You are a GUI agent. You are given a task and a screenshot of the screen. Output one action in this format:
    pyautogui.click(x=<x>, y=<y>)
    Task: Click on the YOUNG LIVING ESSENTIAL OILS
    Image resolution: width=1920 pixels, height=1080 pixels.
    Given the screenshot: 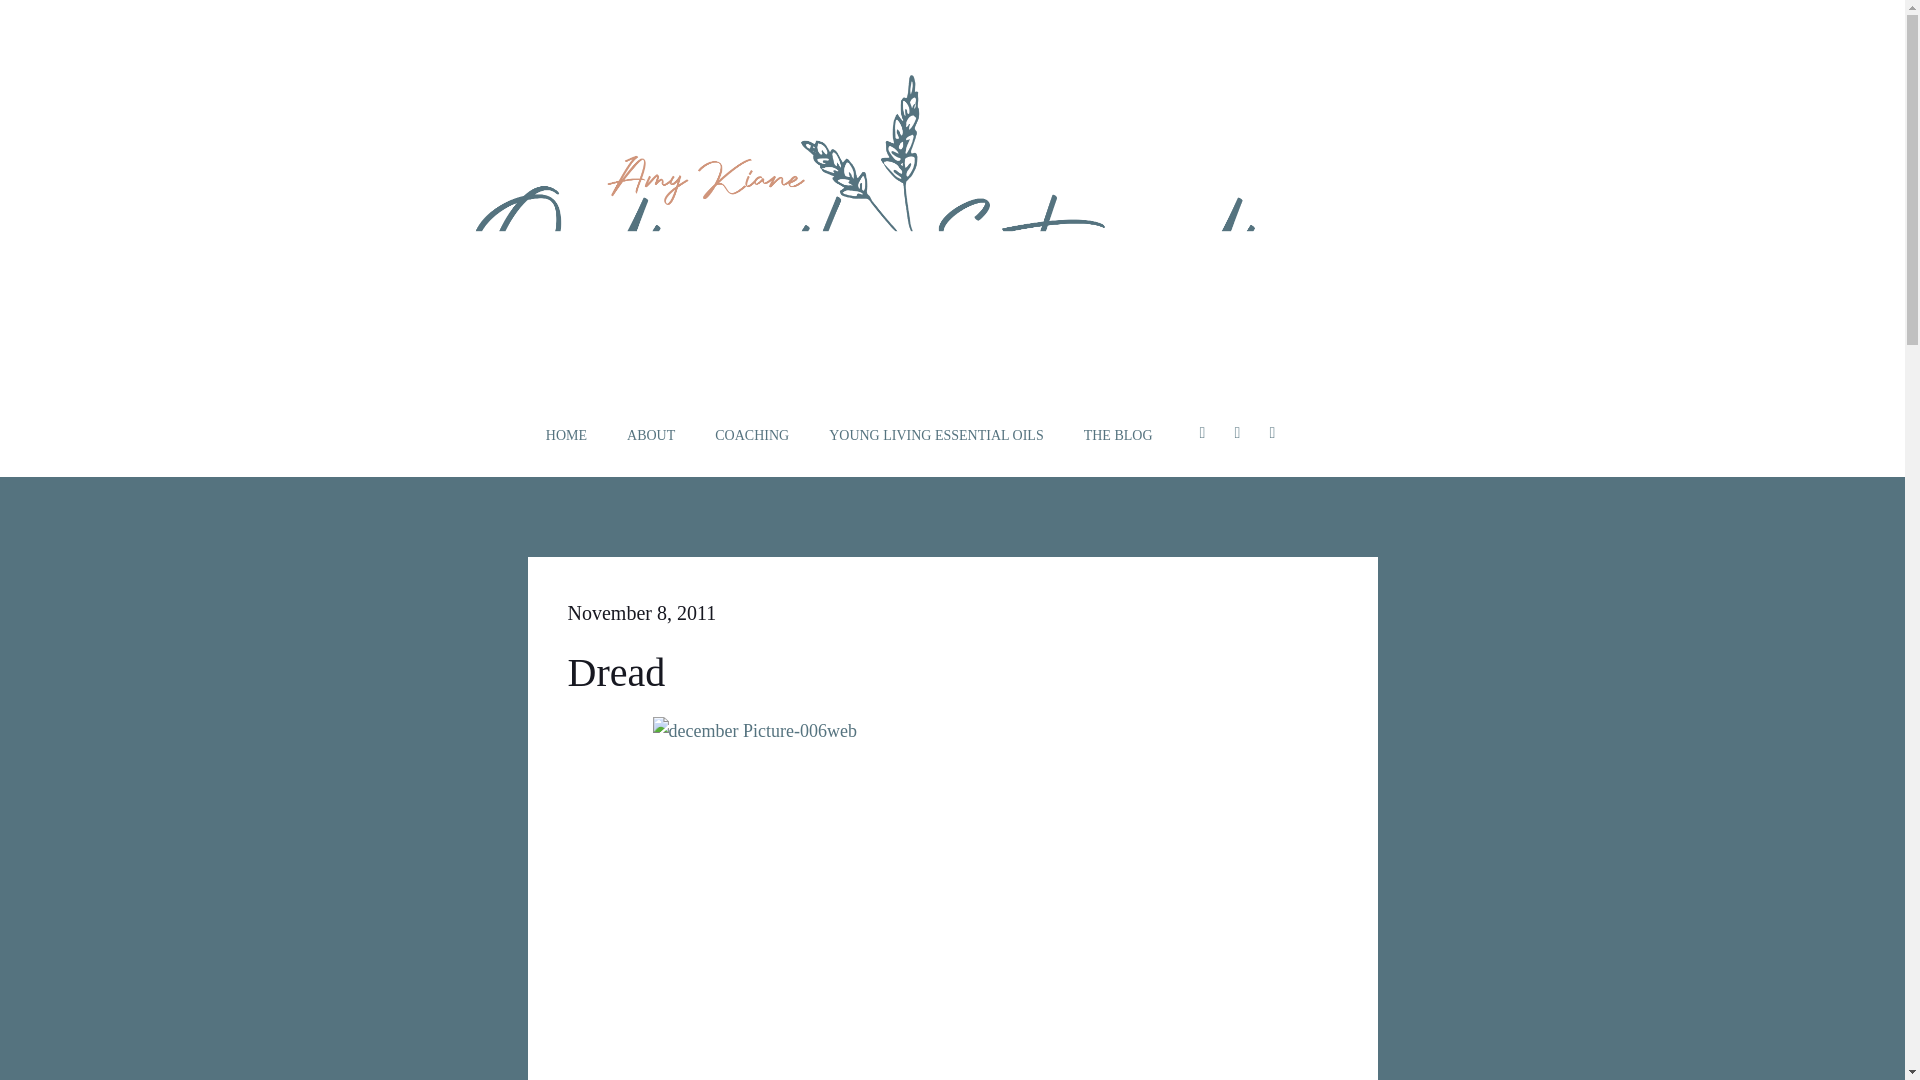 What is the action you would take?
    pyautogui.click(x=936, y=436)
    